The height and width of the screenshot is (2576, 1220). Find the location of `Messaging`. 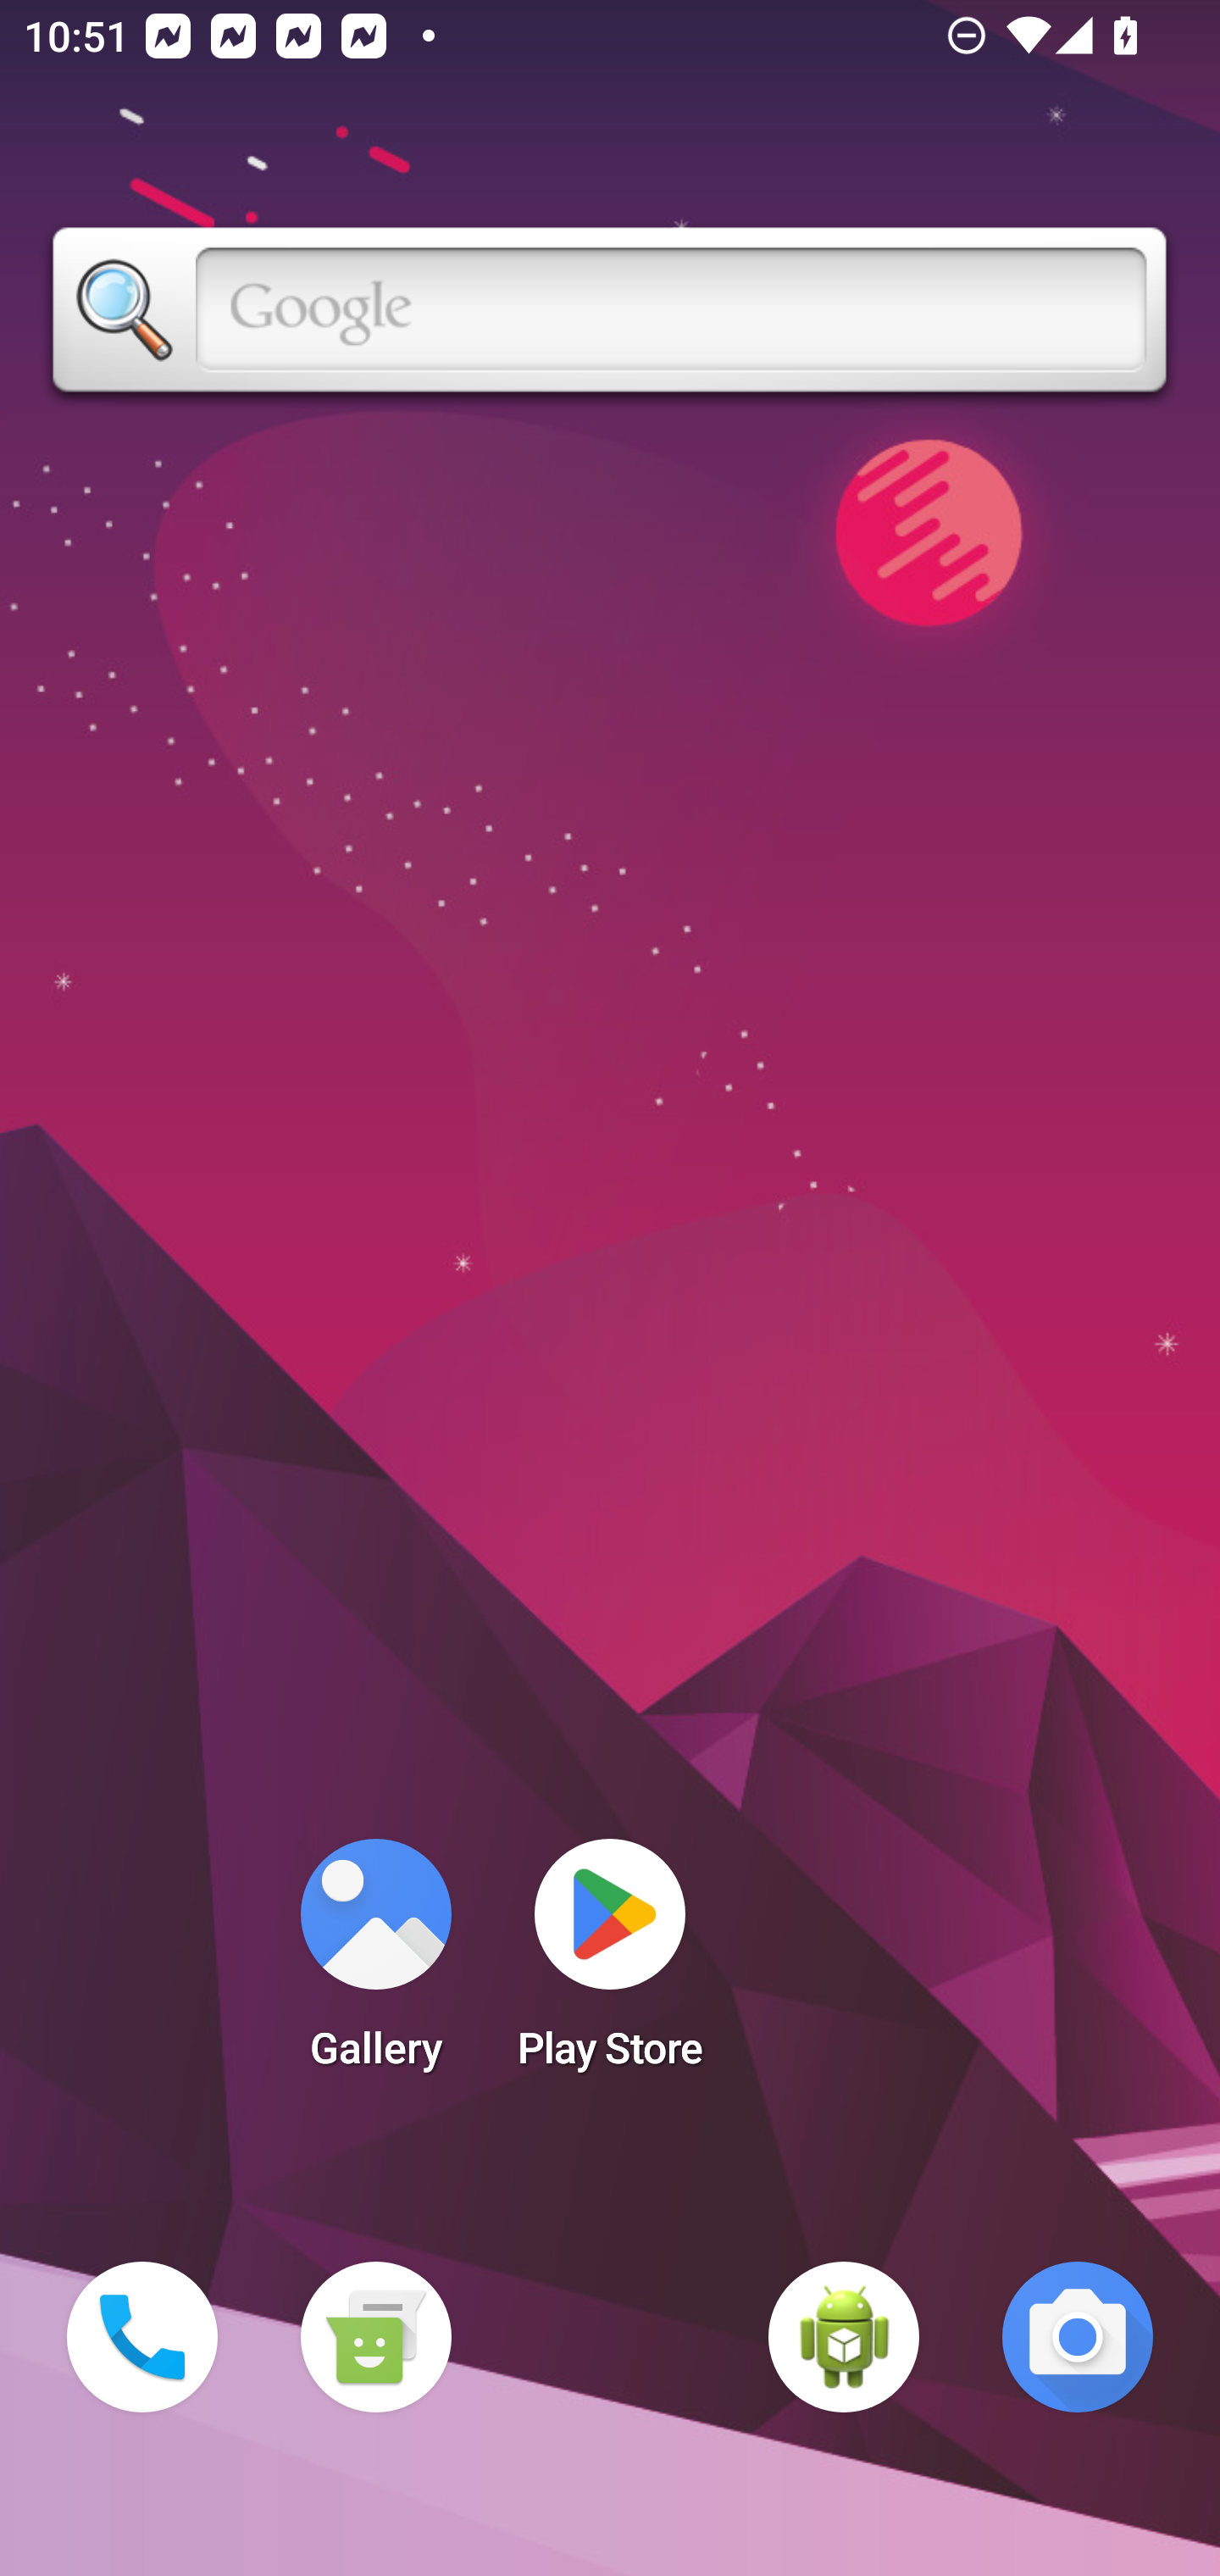

Messaging is located at coordinates (375, 2337).